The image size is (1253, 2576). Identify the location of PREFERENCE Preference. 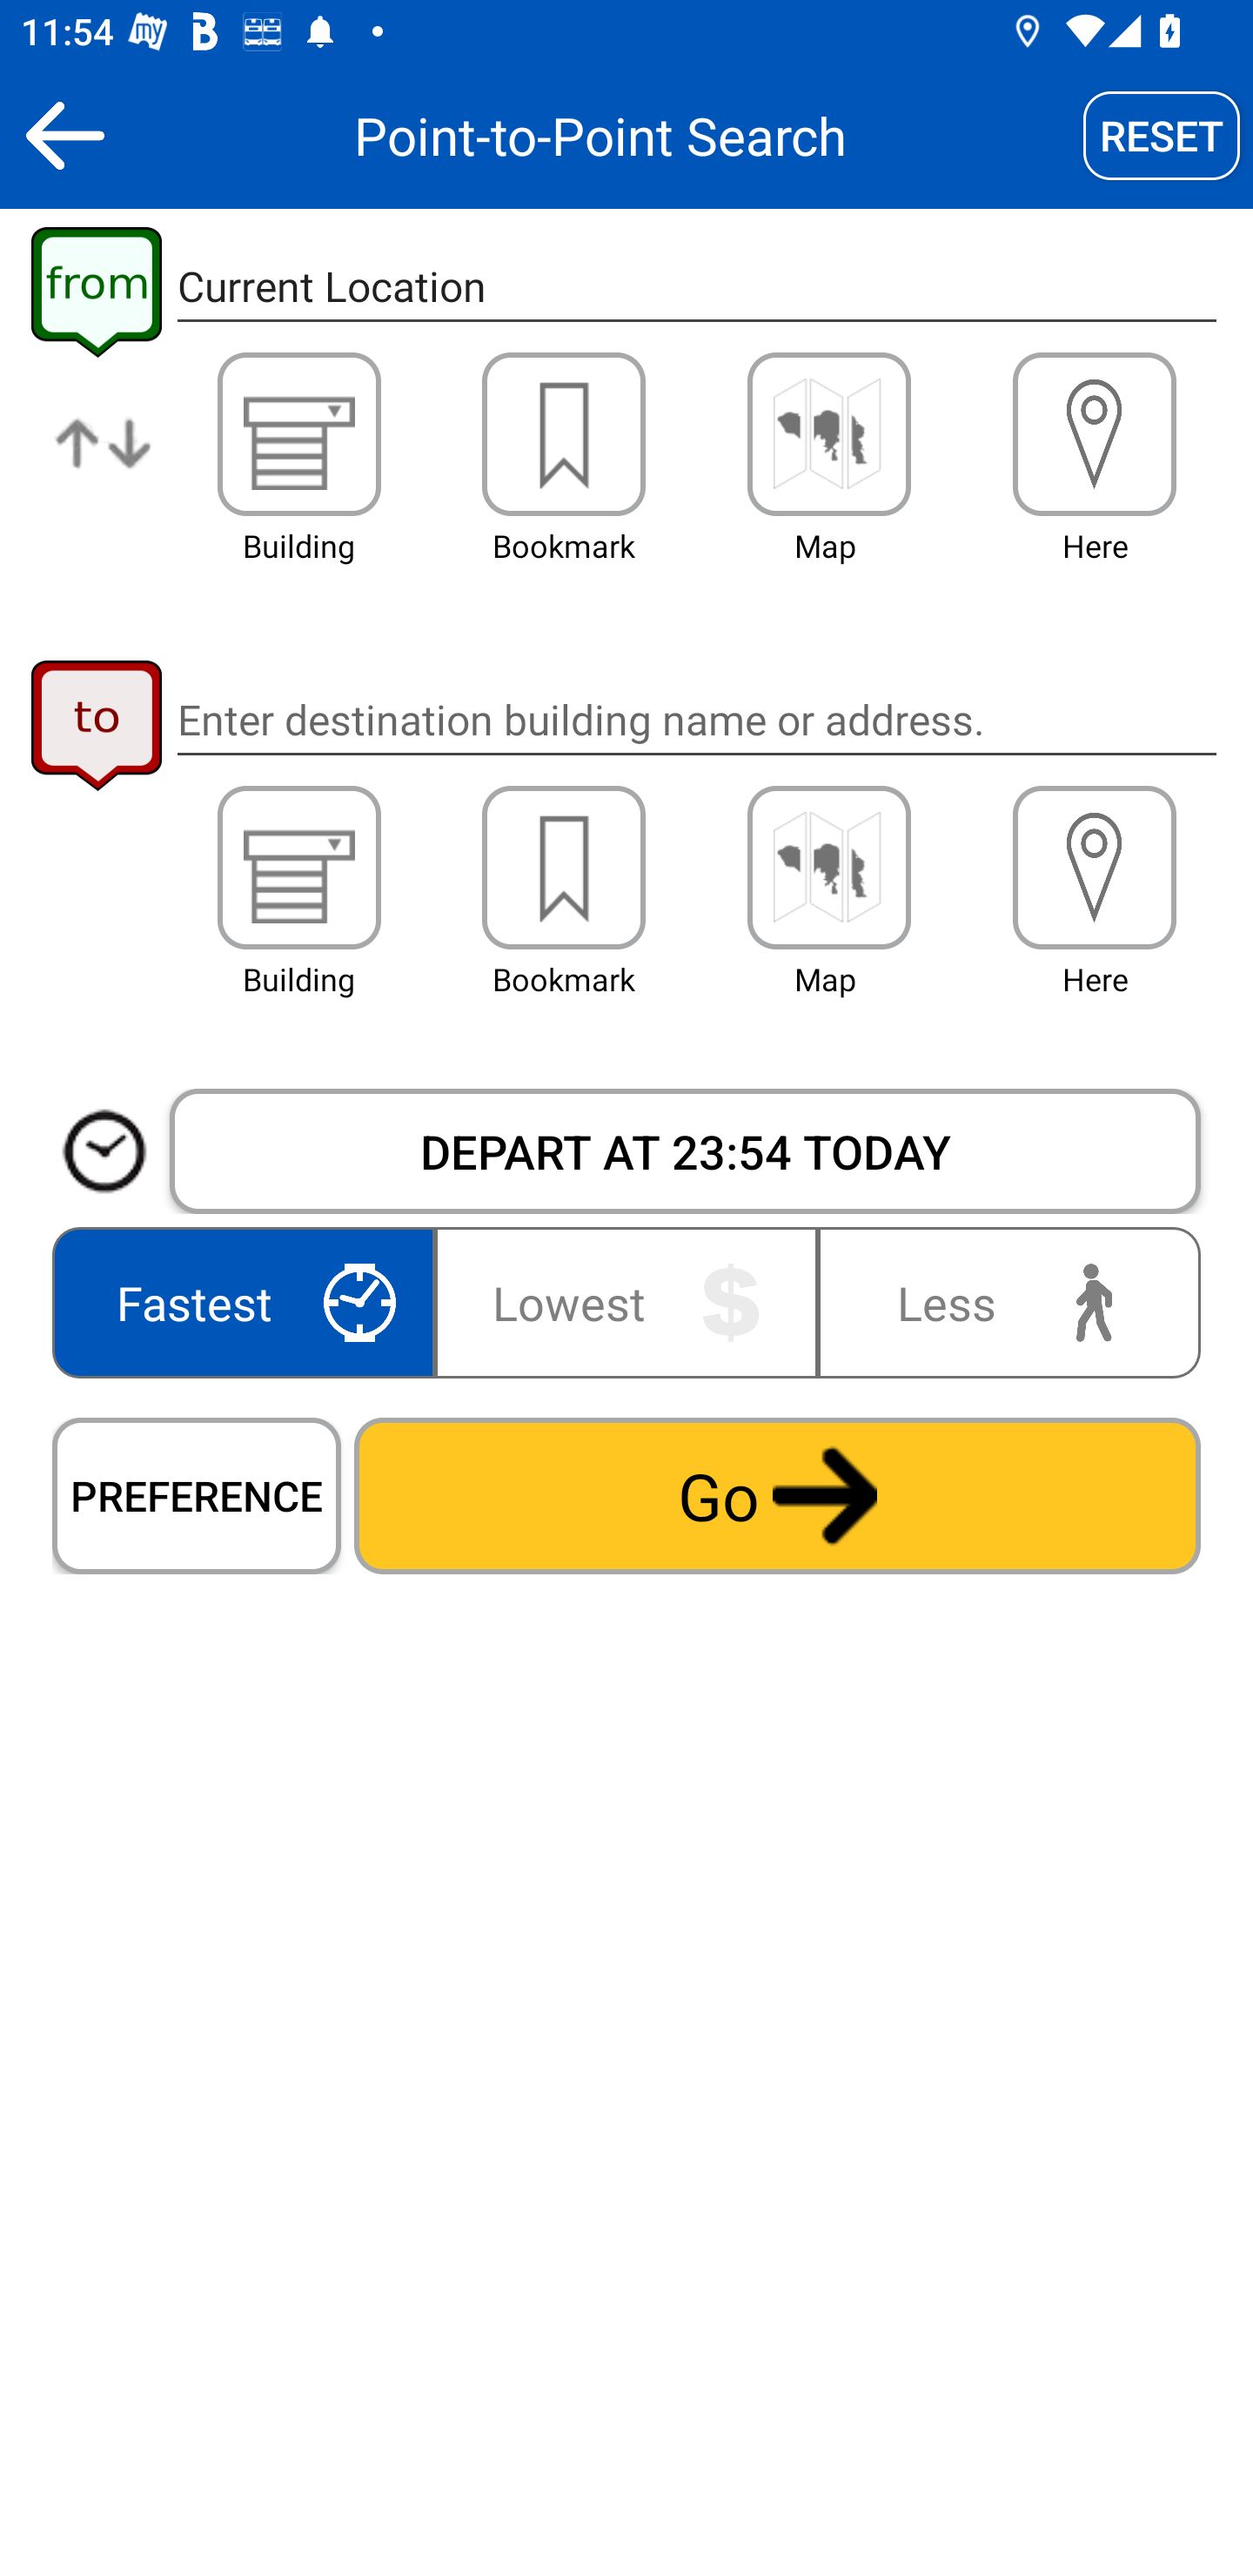
(197, 1495).